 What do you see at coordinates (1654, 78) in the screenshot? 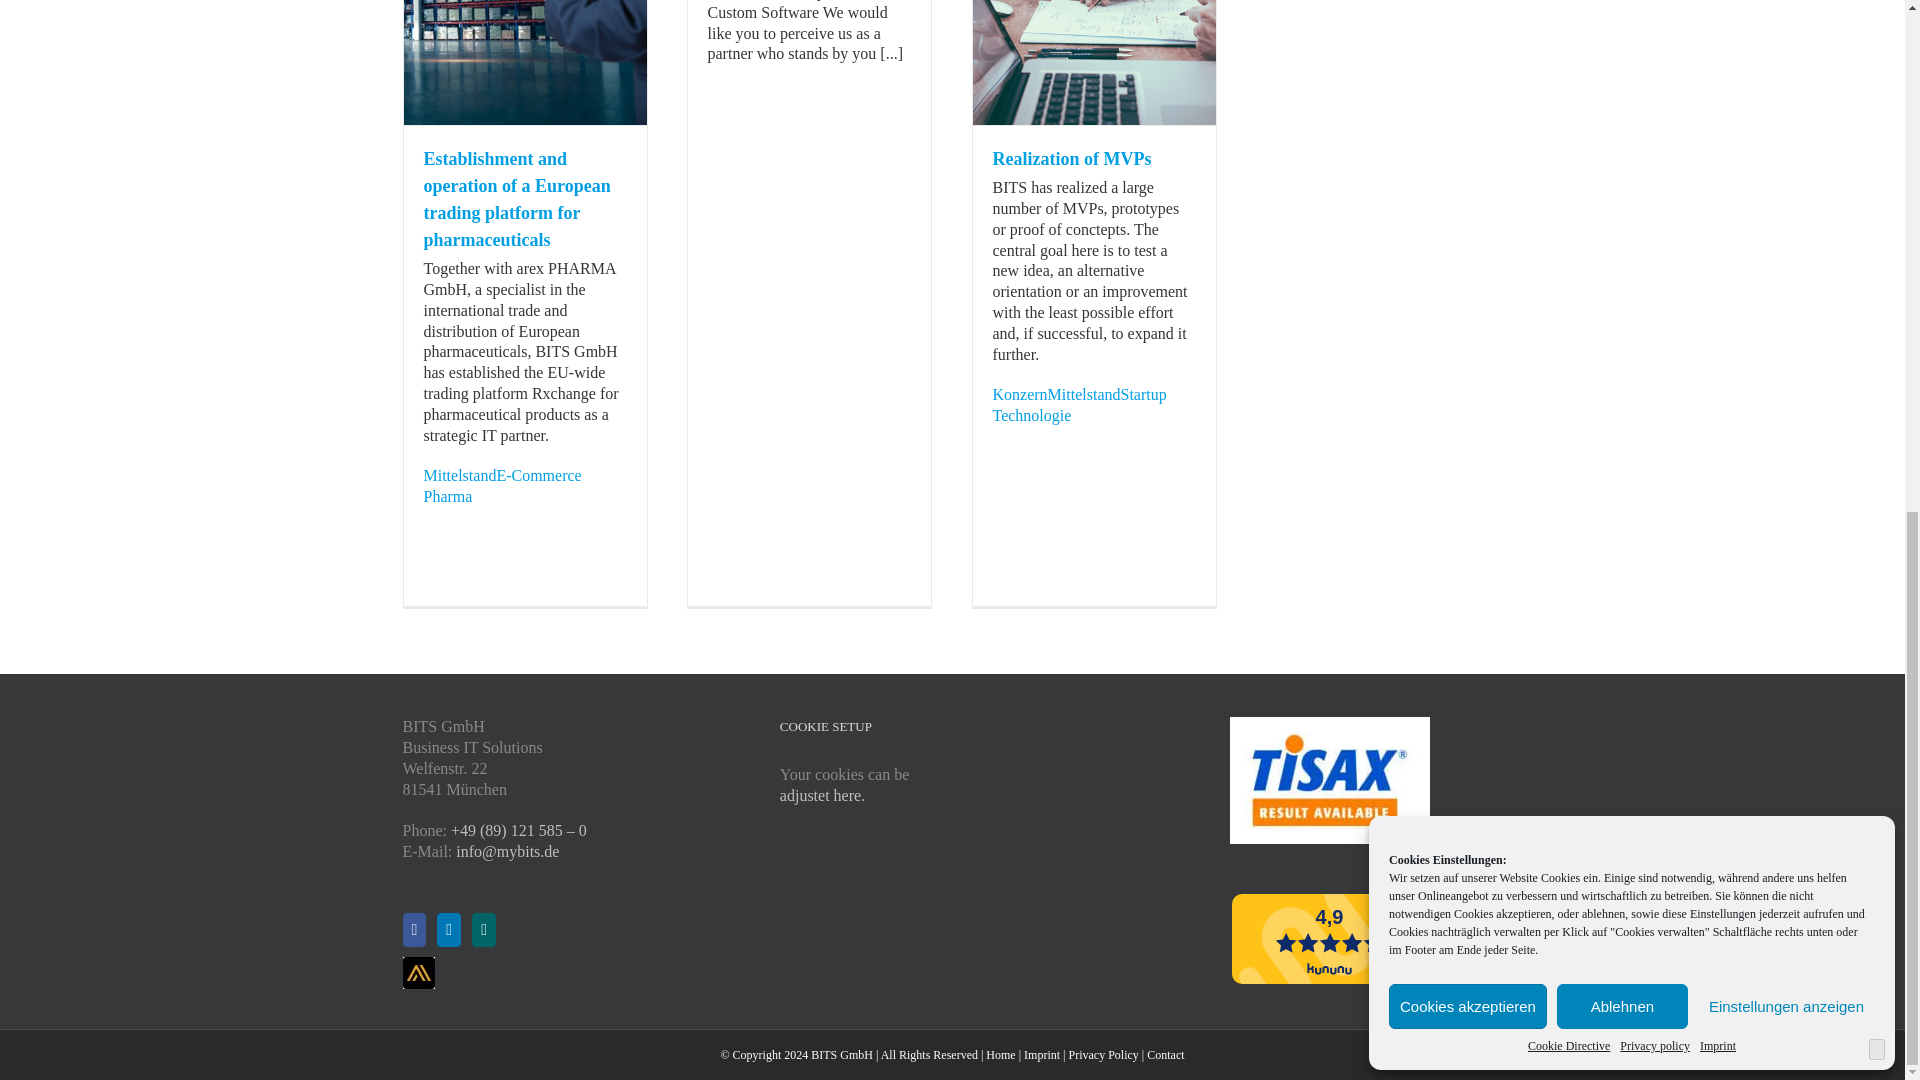
I see `Privacy policy` at bounding box center [1654, 78].